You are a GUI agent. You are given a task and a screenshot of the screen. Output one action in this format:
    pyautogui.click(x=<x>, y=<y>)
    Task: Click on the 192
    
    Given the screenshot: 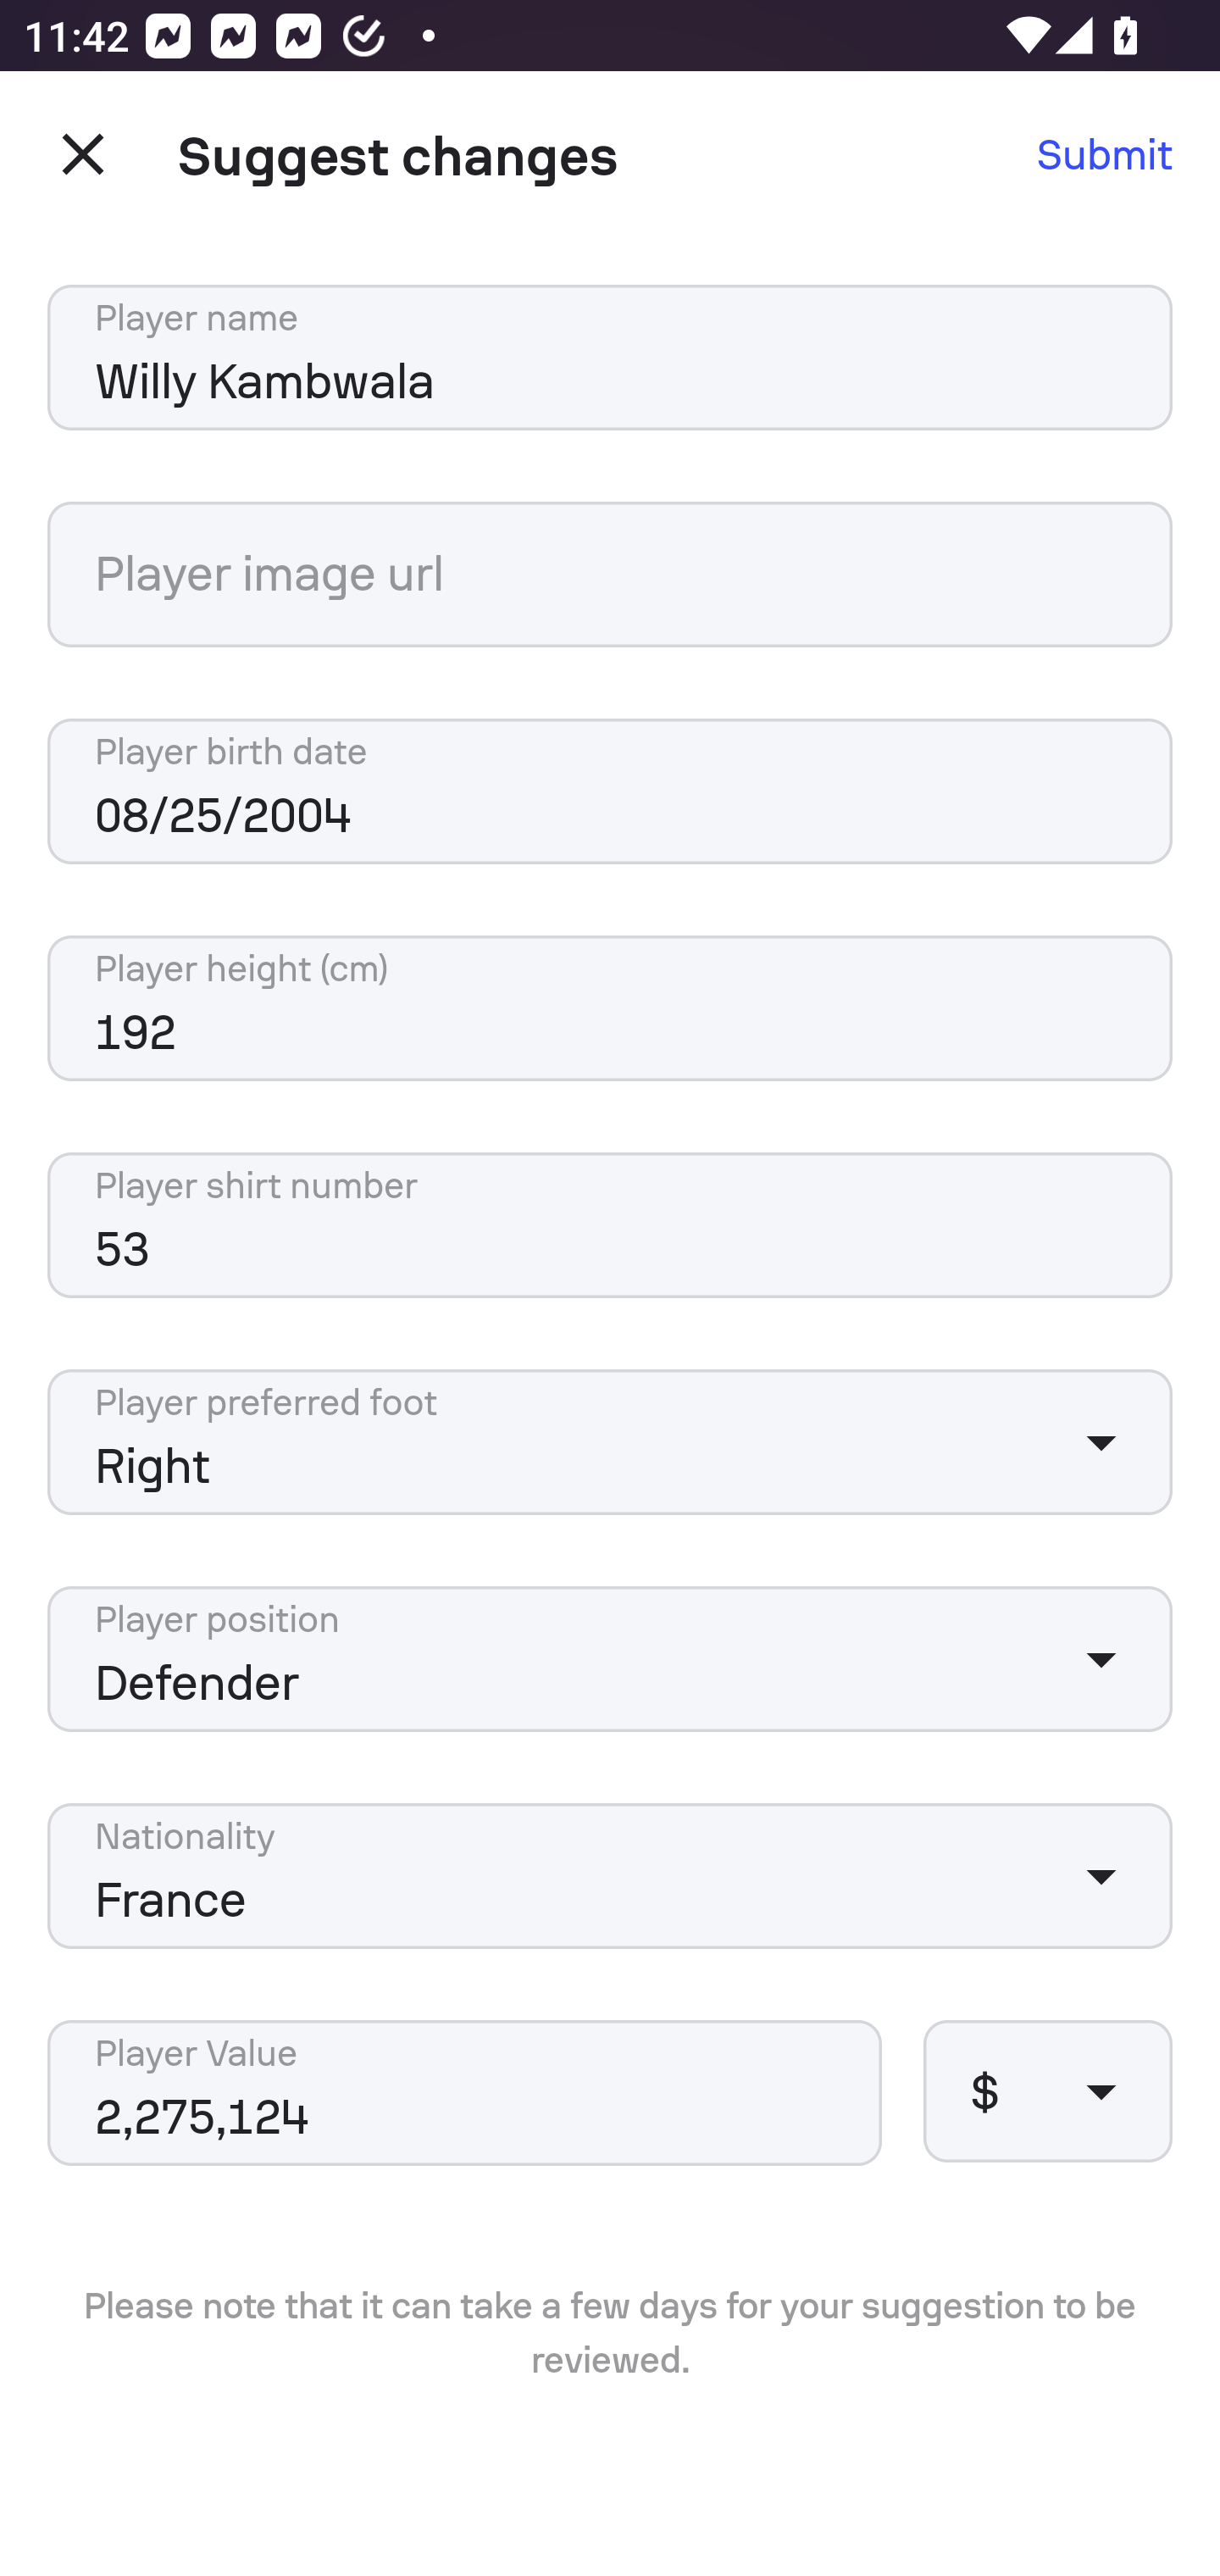 What is the action you would take?
    pyautogui.click(x=610, y=1008)
    